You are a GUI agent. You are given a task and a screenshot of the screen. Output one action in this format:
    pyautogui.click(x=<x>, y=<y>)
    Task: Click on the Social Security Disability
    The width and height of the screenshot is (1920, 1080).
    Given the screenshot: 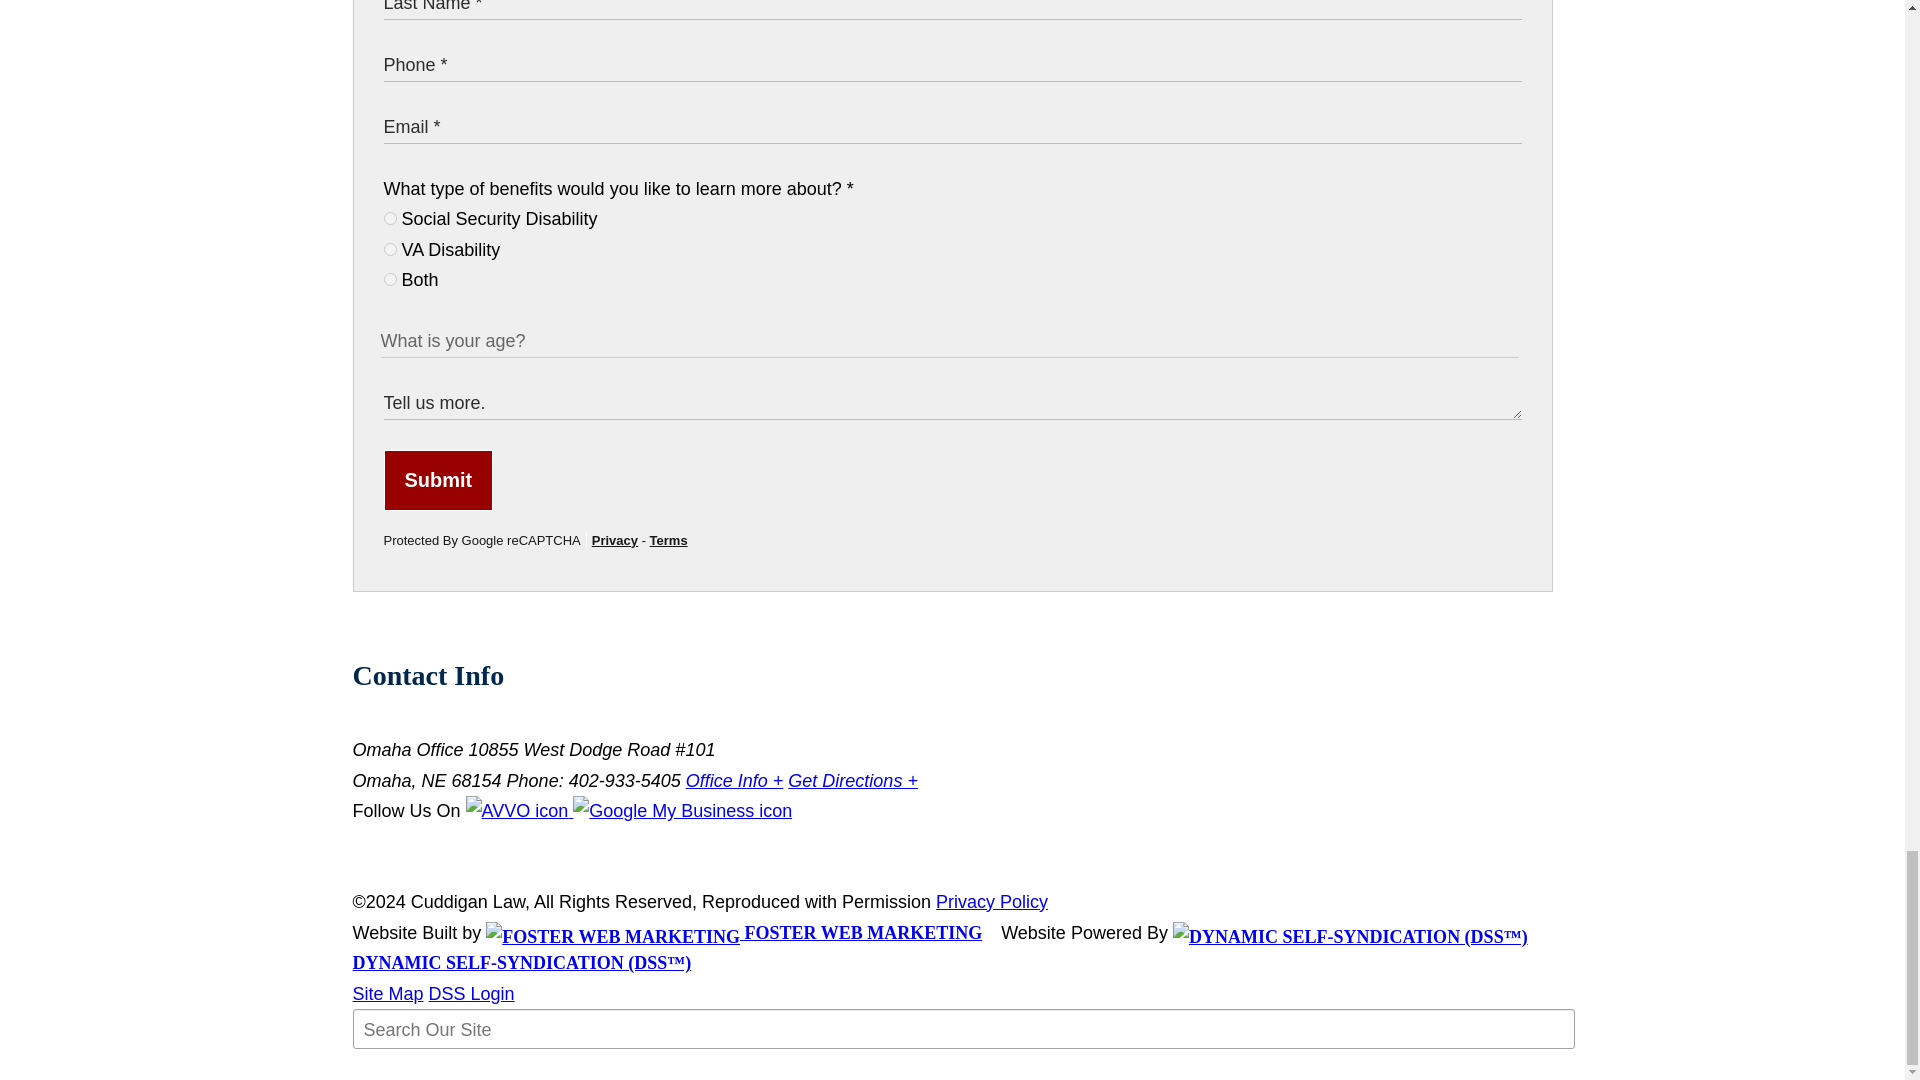 What is the action you would take?
    pyautogui.click(x=390, y=218)
    